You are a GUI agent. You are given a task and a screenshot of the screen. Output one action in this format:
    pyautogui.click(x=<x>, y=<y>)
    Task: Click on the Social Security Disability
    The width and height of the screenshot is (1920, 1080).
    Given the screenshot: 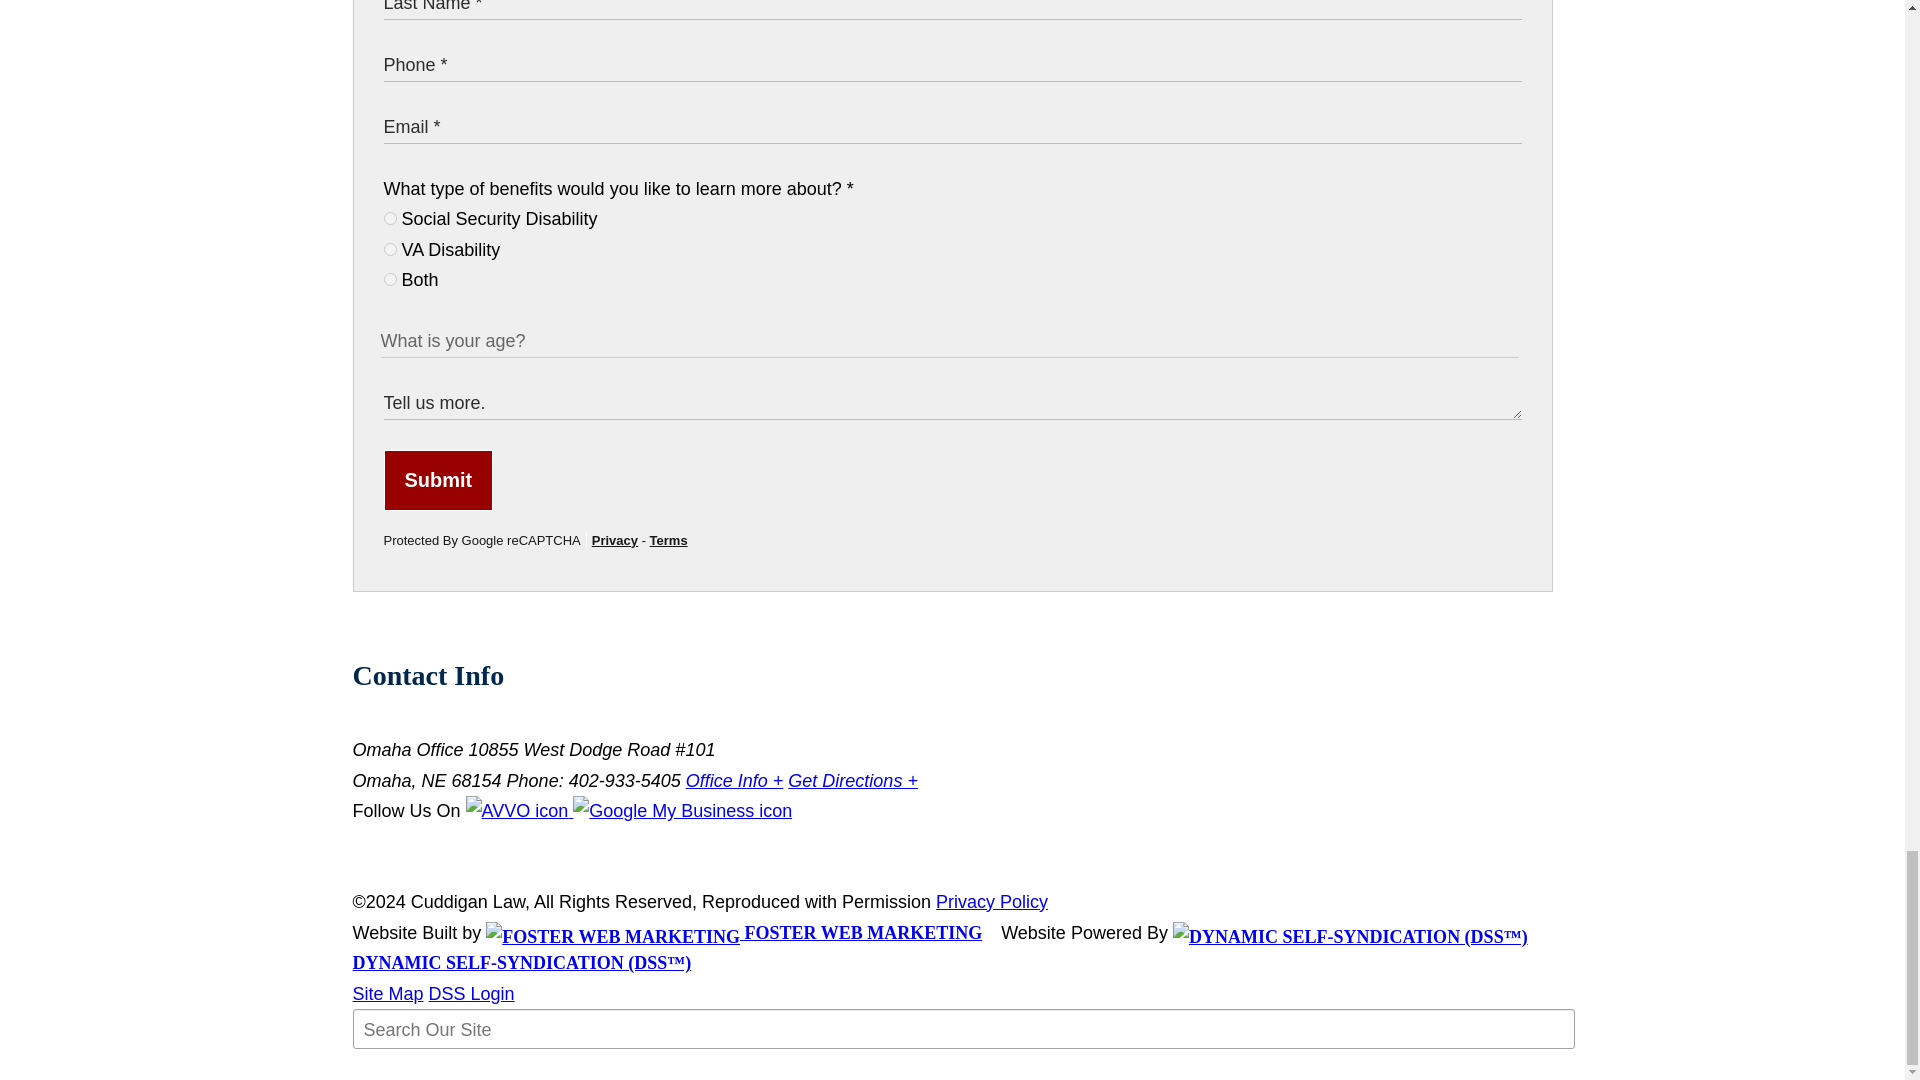 What is the action you would take?
    pyautogui.click(x=390, y=218)
    